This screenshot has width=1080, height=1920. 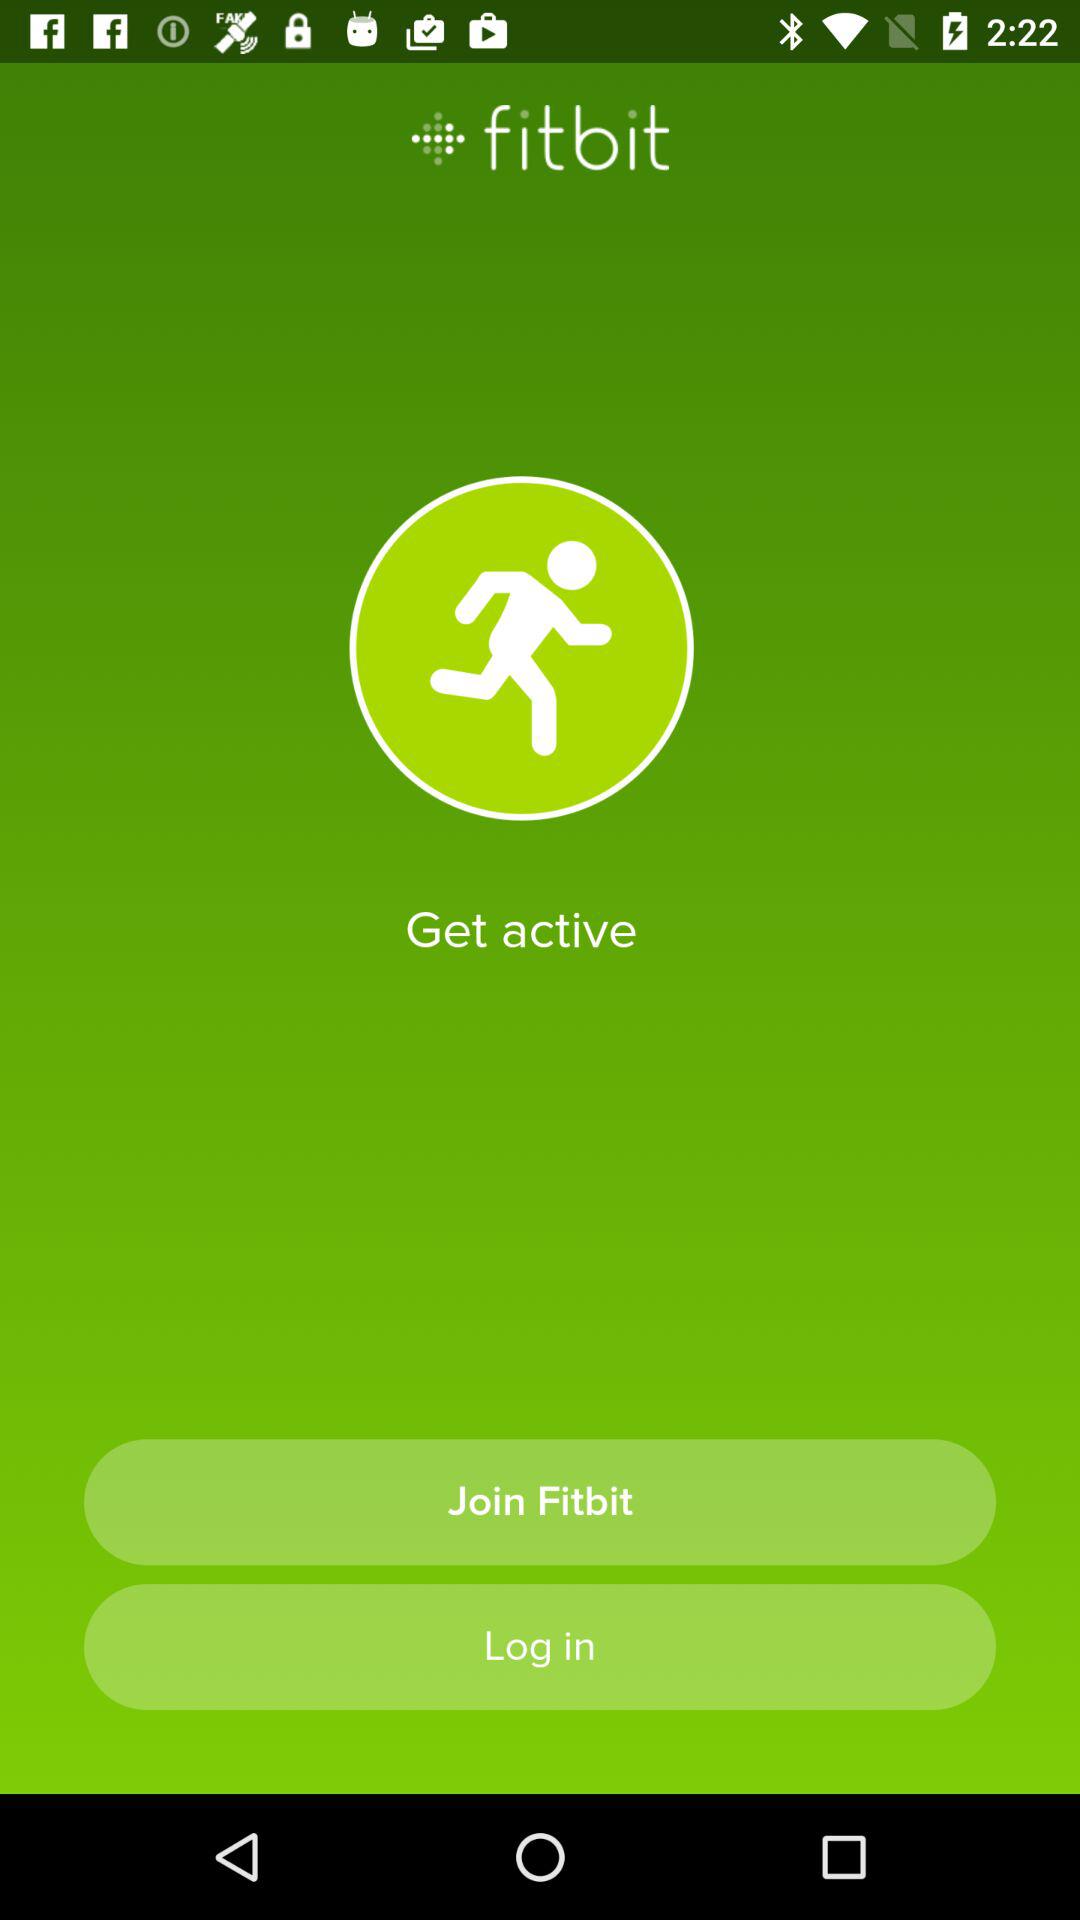 I want to click on scroll to the log in item, so click(x=540, y=1646).